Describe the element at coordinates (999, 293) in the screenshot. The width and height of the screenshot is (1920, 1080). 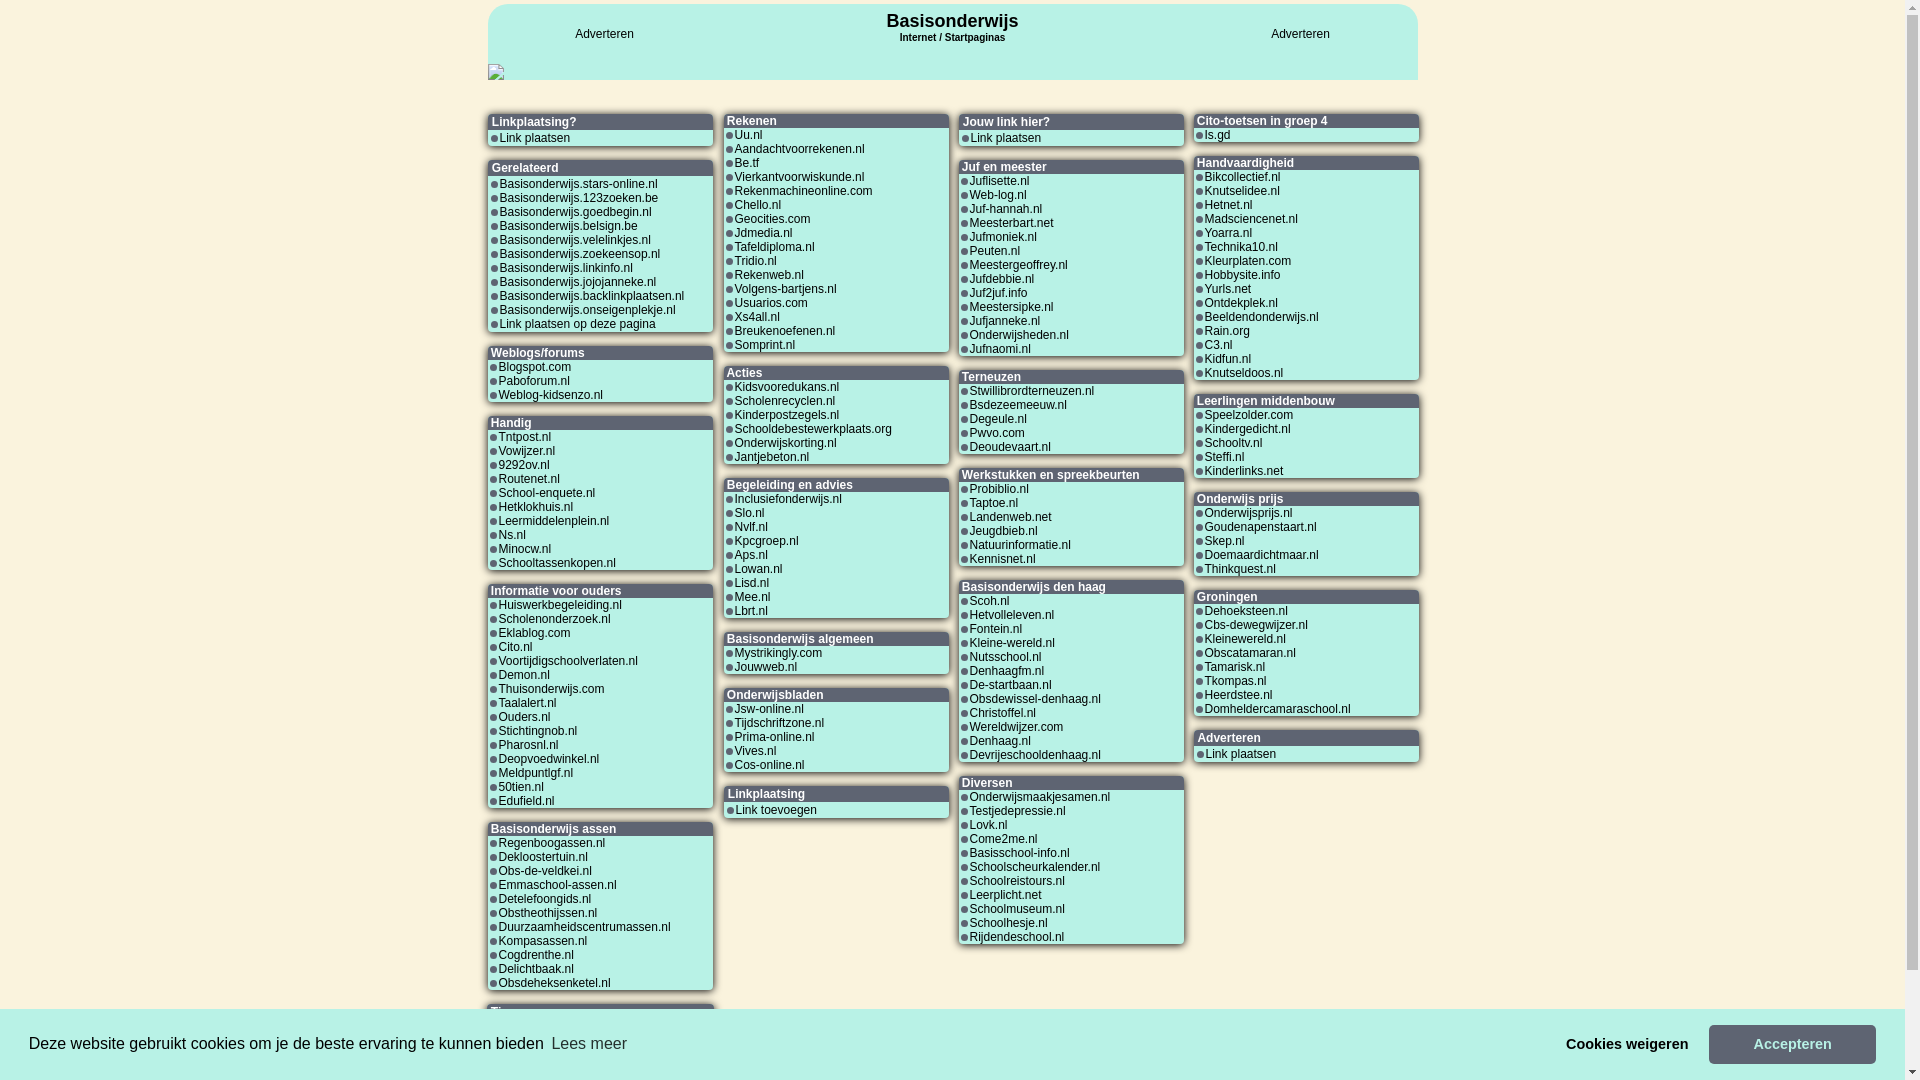
I see `Juf2juf.info` at that location.